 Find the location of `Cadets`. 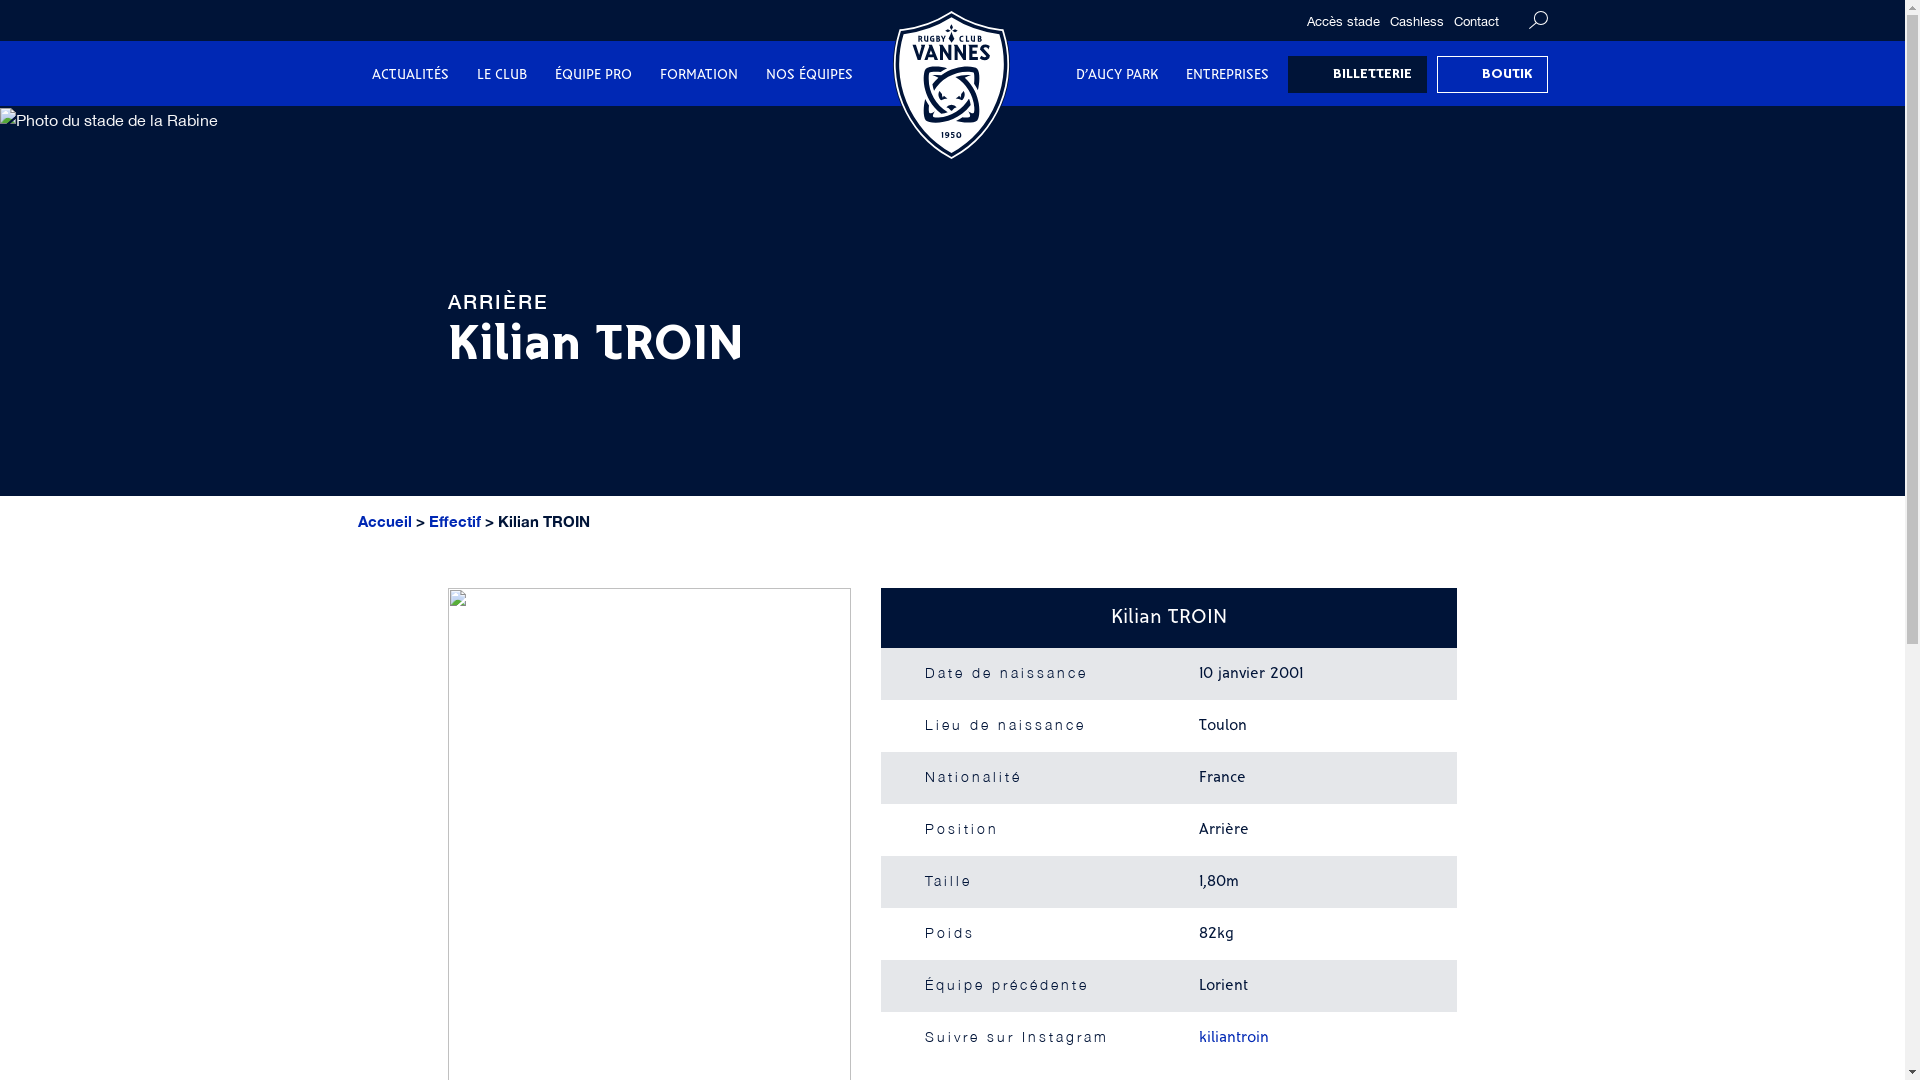

Cadets is located at coordinates (812, 128).